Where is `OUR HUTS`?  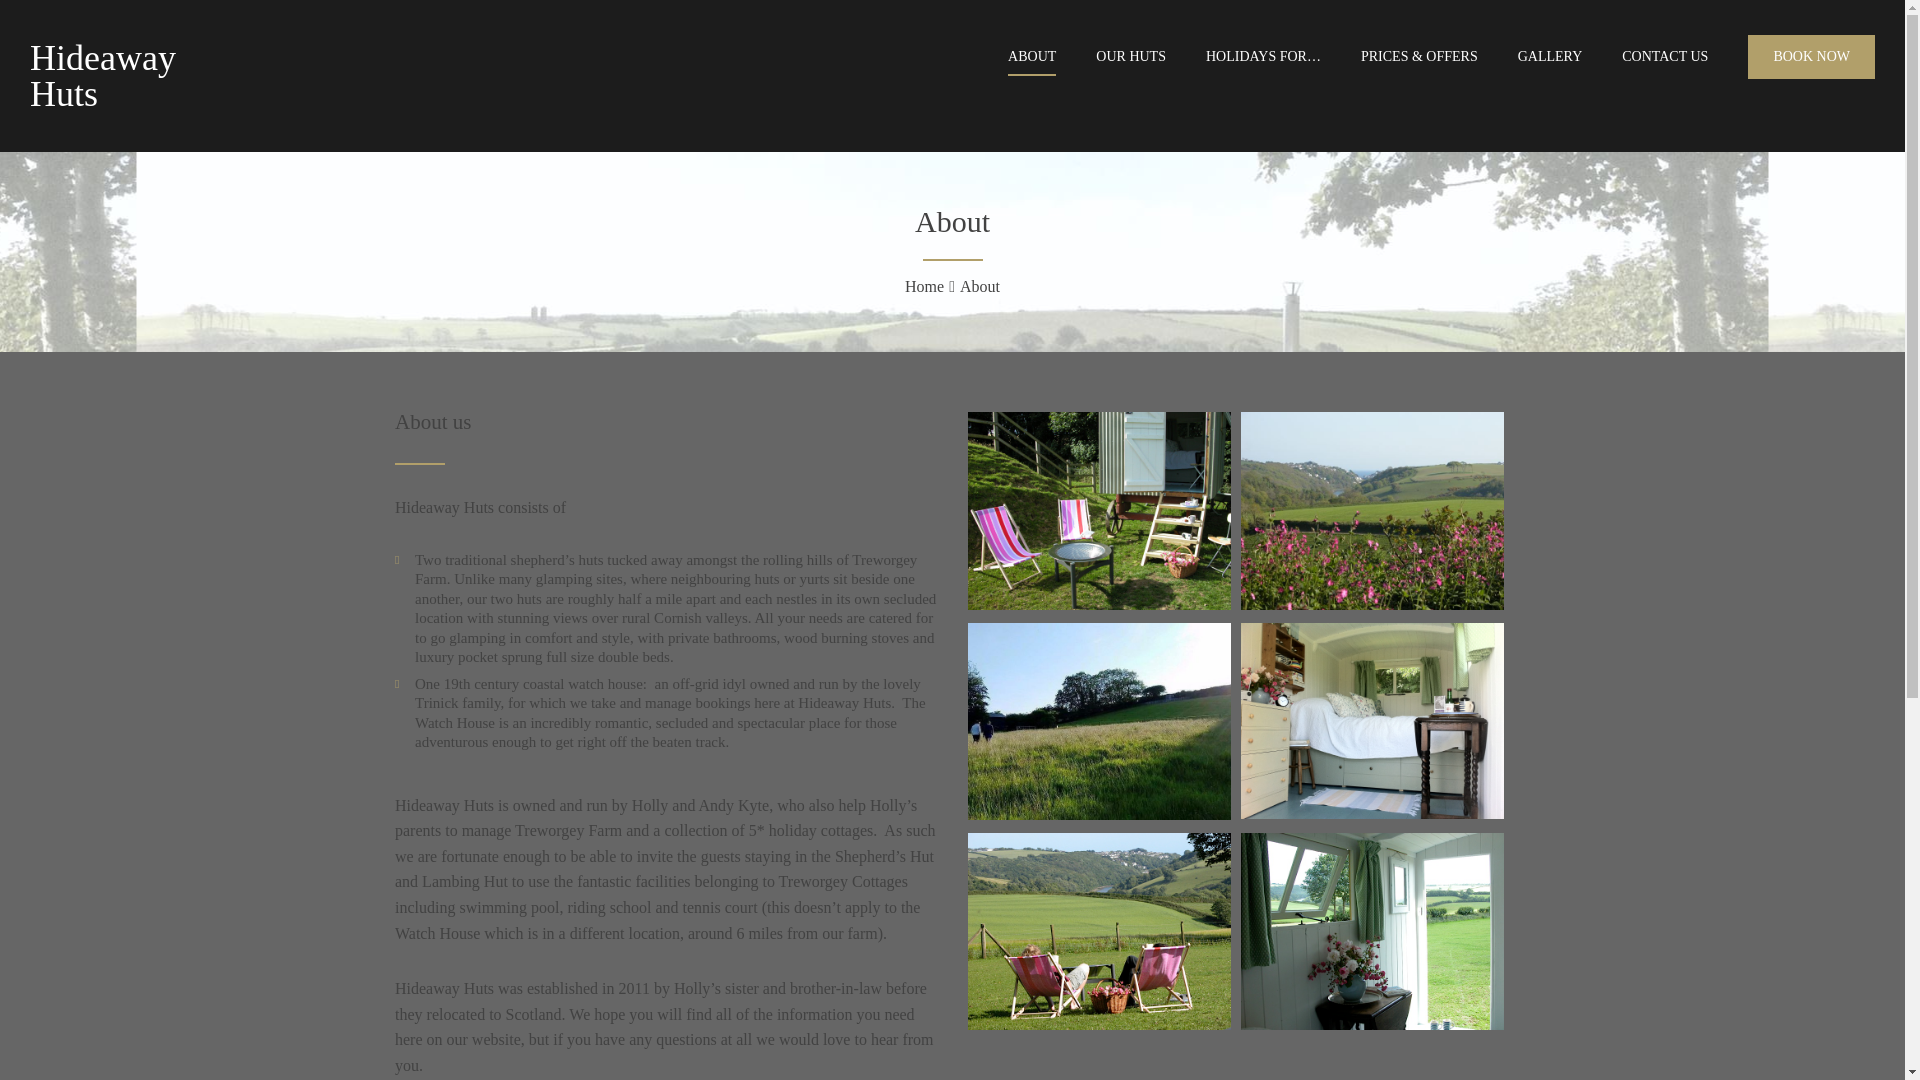 OUR HUTS is located at coordinates (1130, 57).